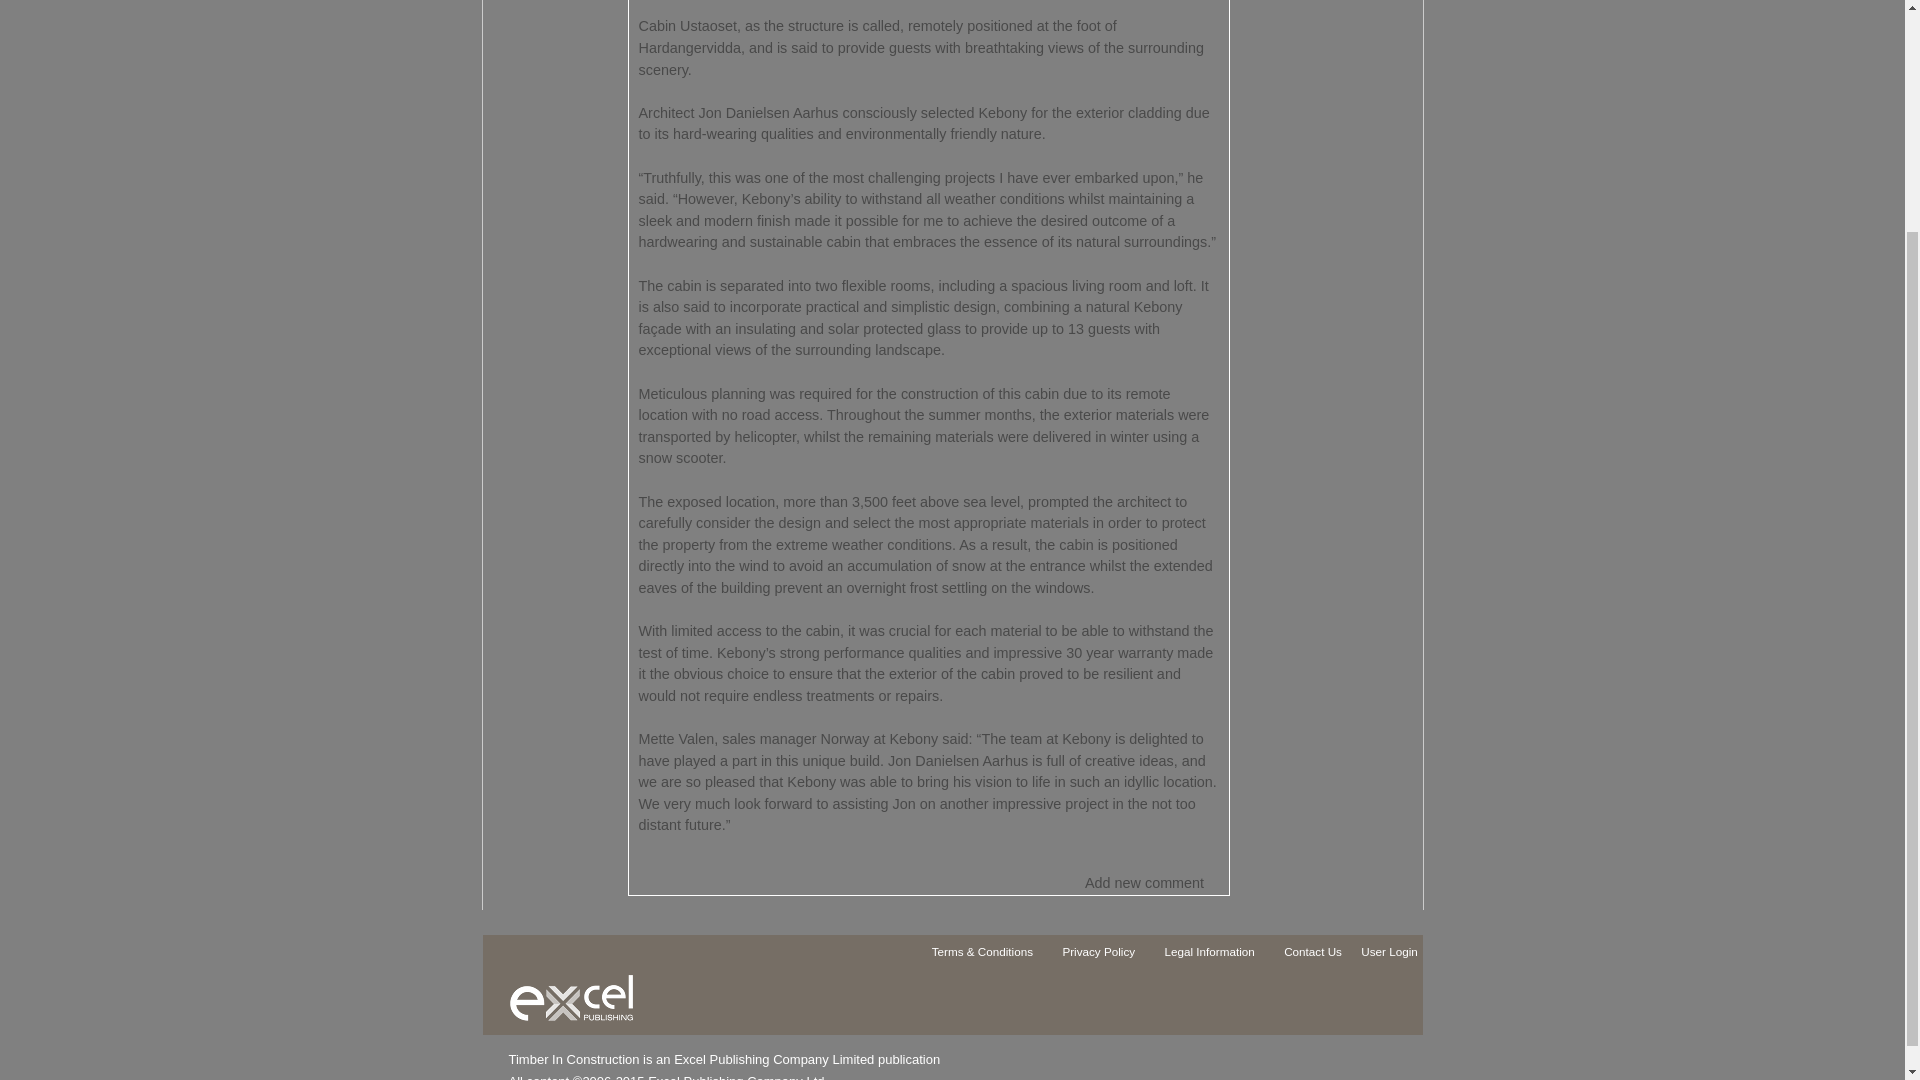 Image resolution: width=1920 pixels, height=1080 pixels. I want to click on Privacy Policy, so click(1108, 955).